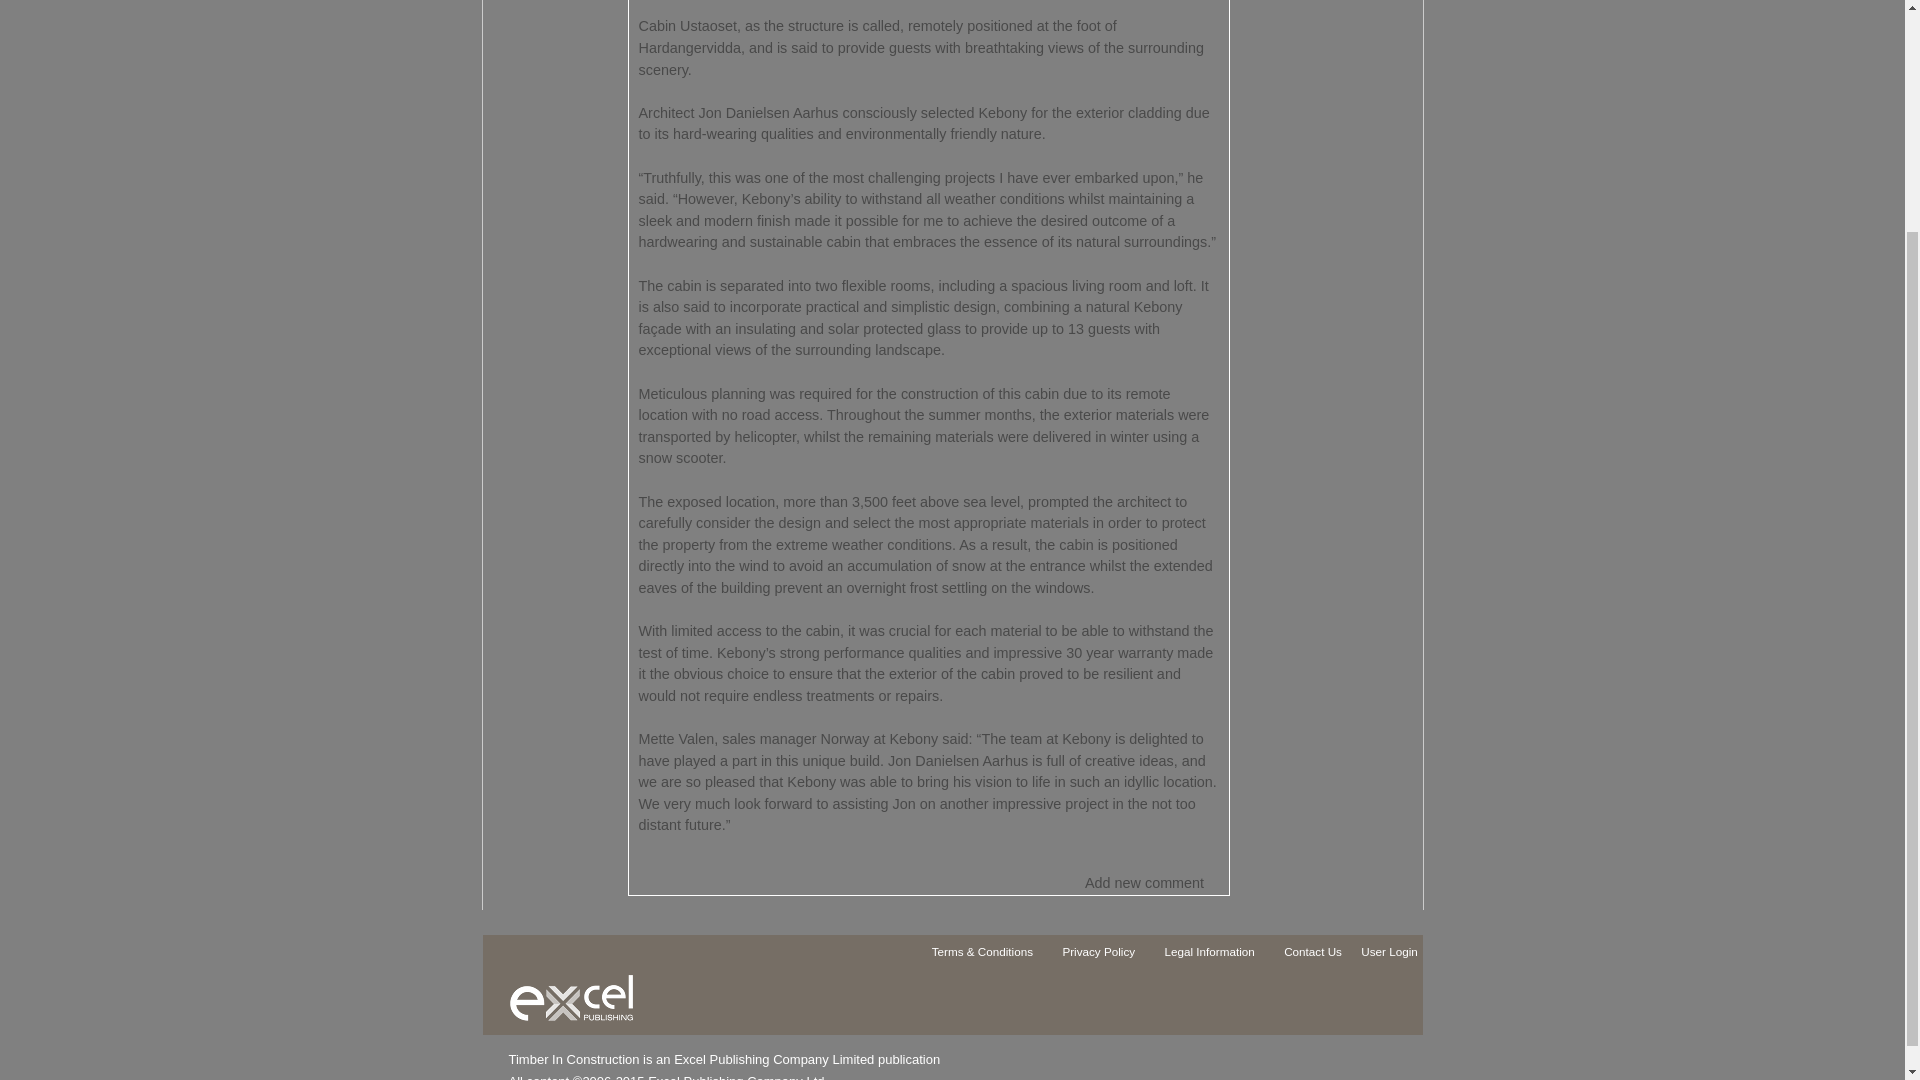 Image resolution: width=1920 pixels, height=1080 pixels. I want to click on Privacy Policy, so click(1108, 955).